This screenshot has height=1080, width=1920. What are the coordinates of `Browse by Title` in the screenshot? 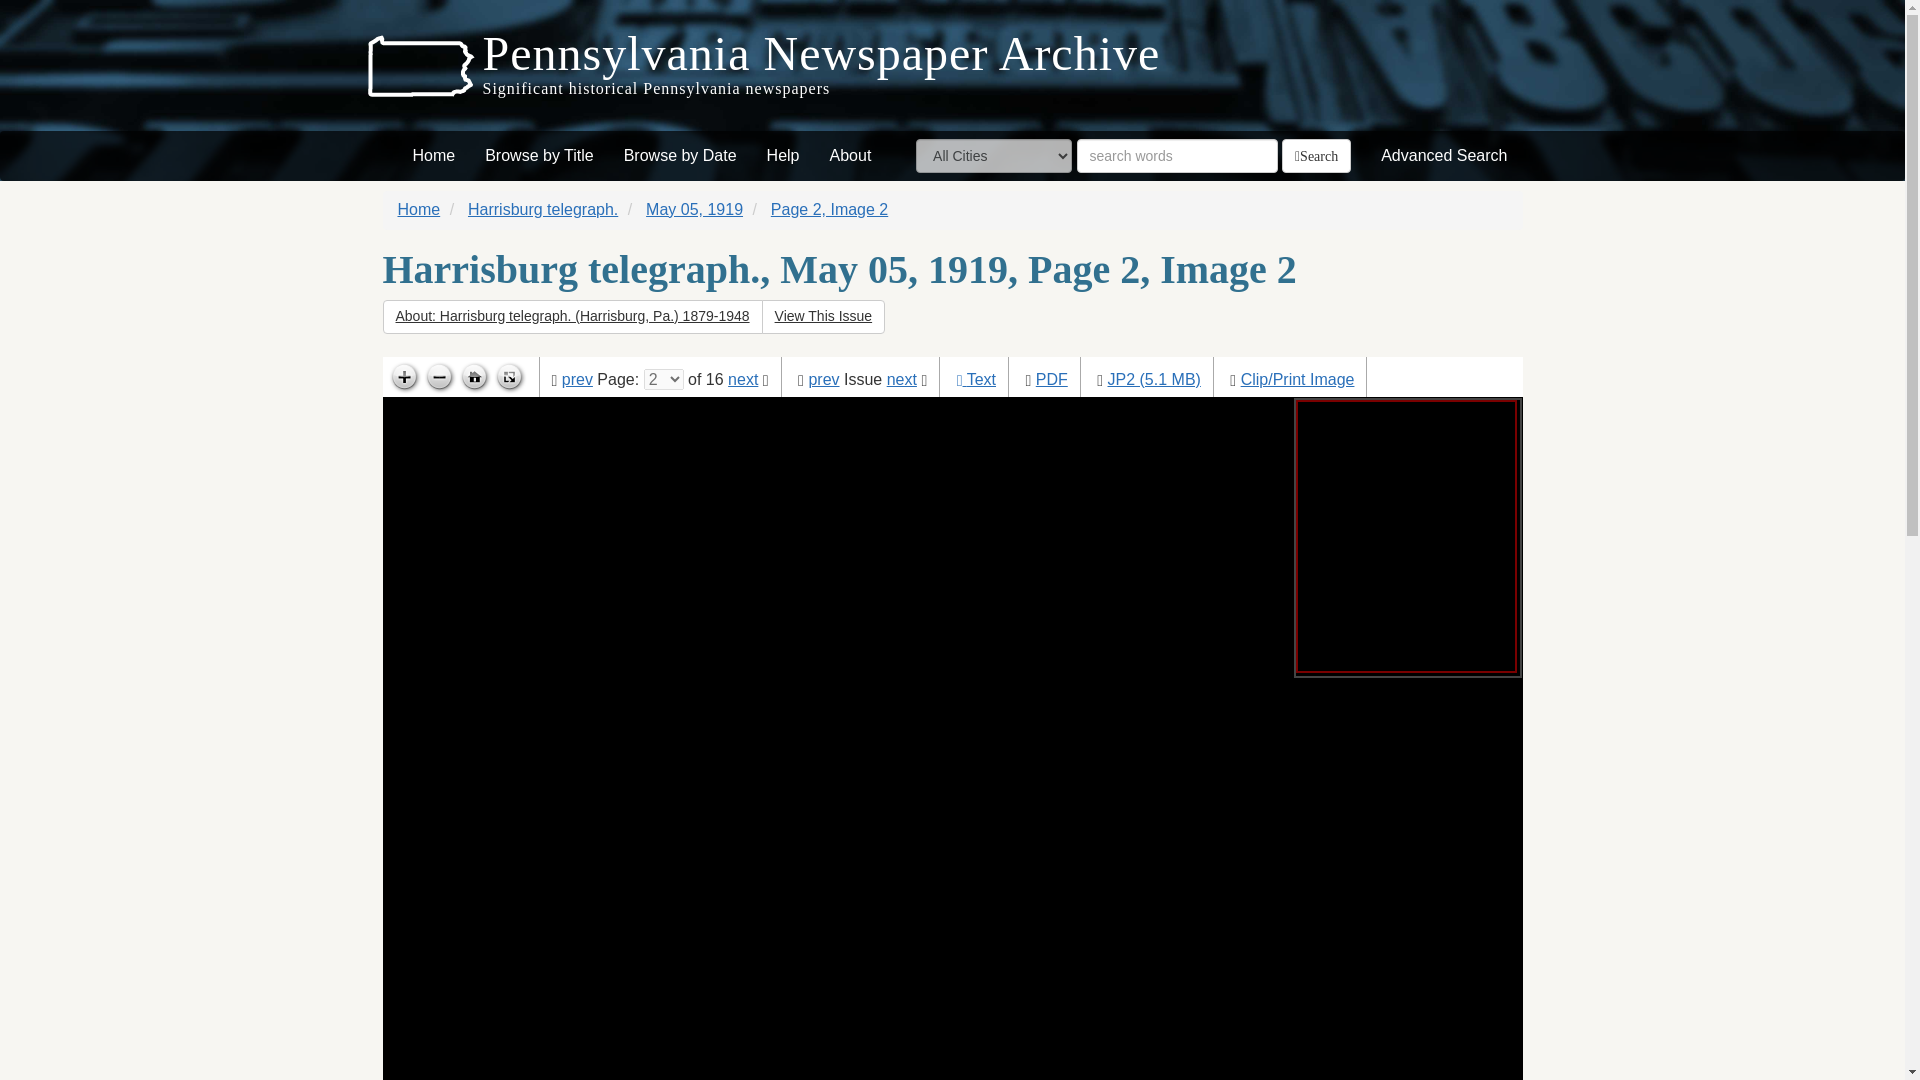 It's located at (539, 156).